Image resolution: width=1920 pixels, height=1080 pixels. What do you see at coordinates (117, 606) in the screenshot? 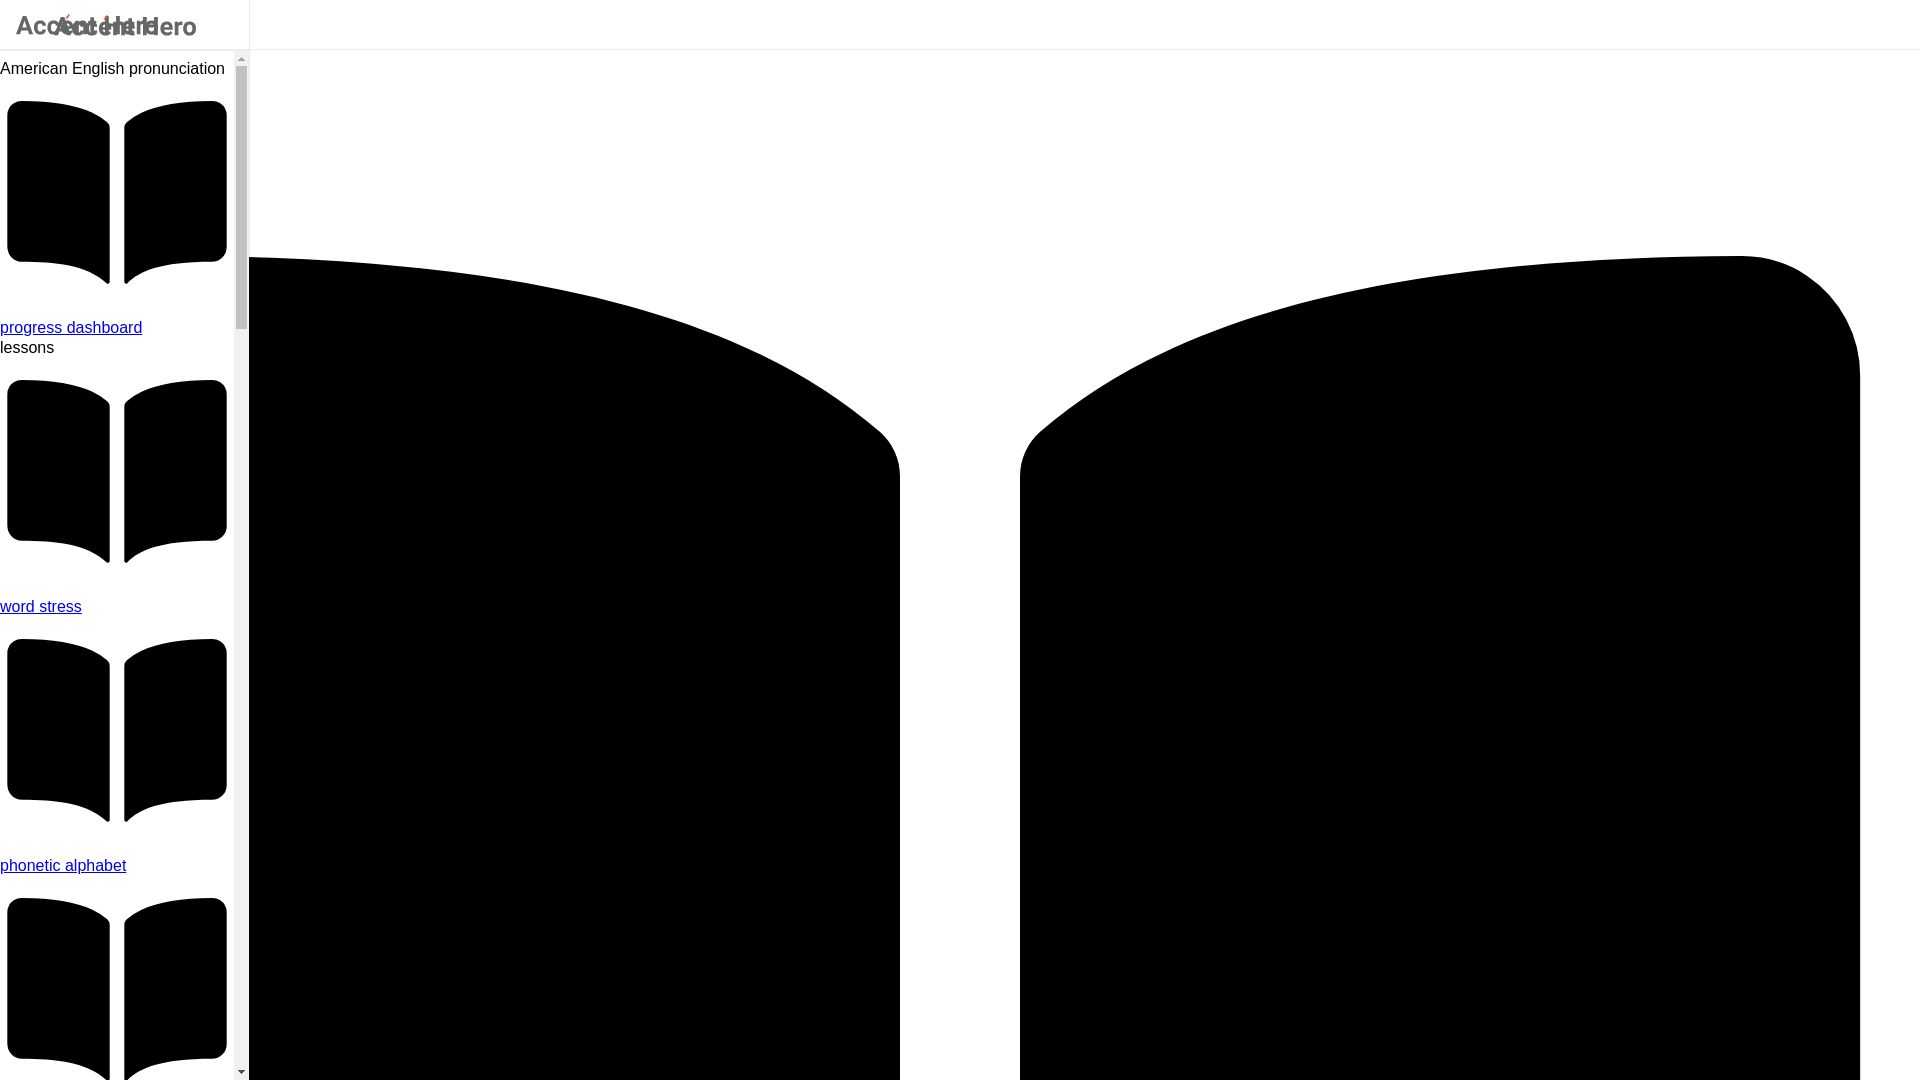
I see `Learn how word stress influences your accent` at bounding box center [117, 606].